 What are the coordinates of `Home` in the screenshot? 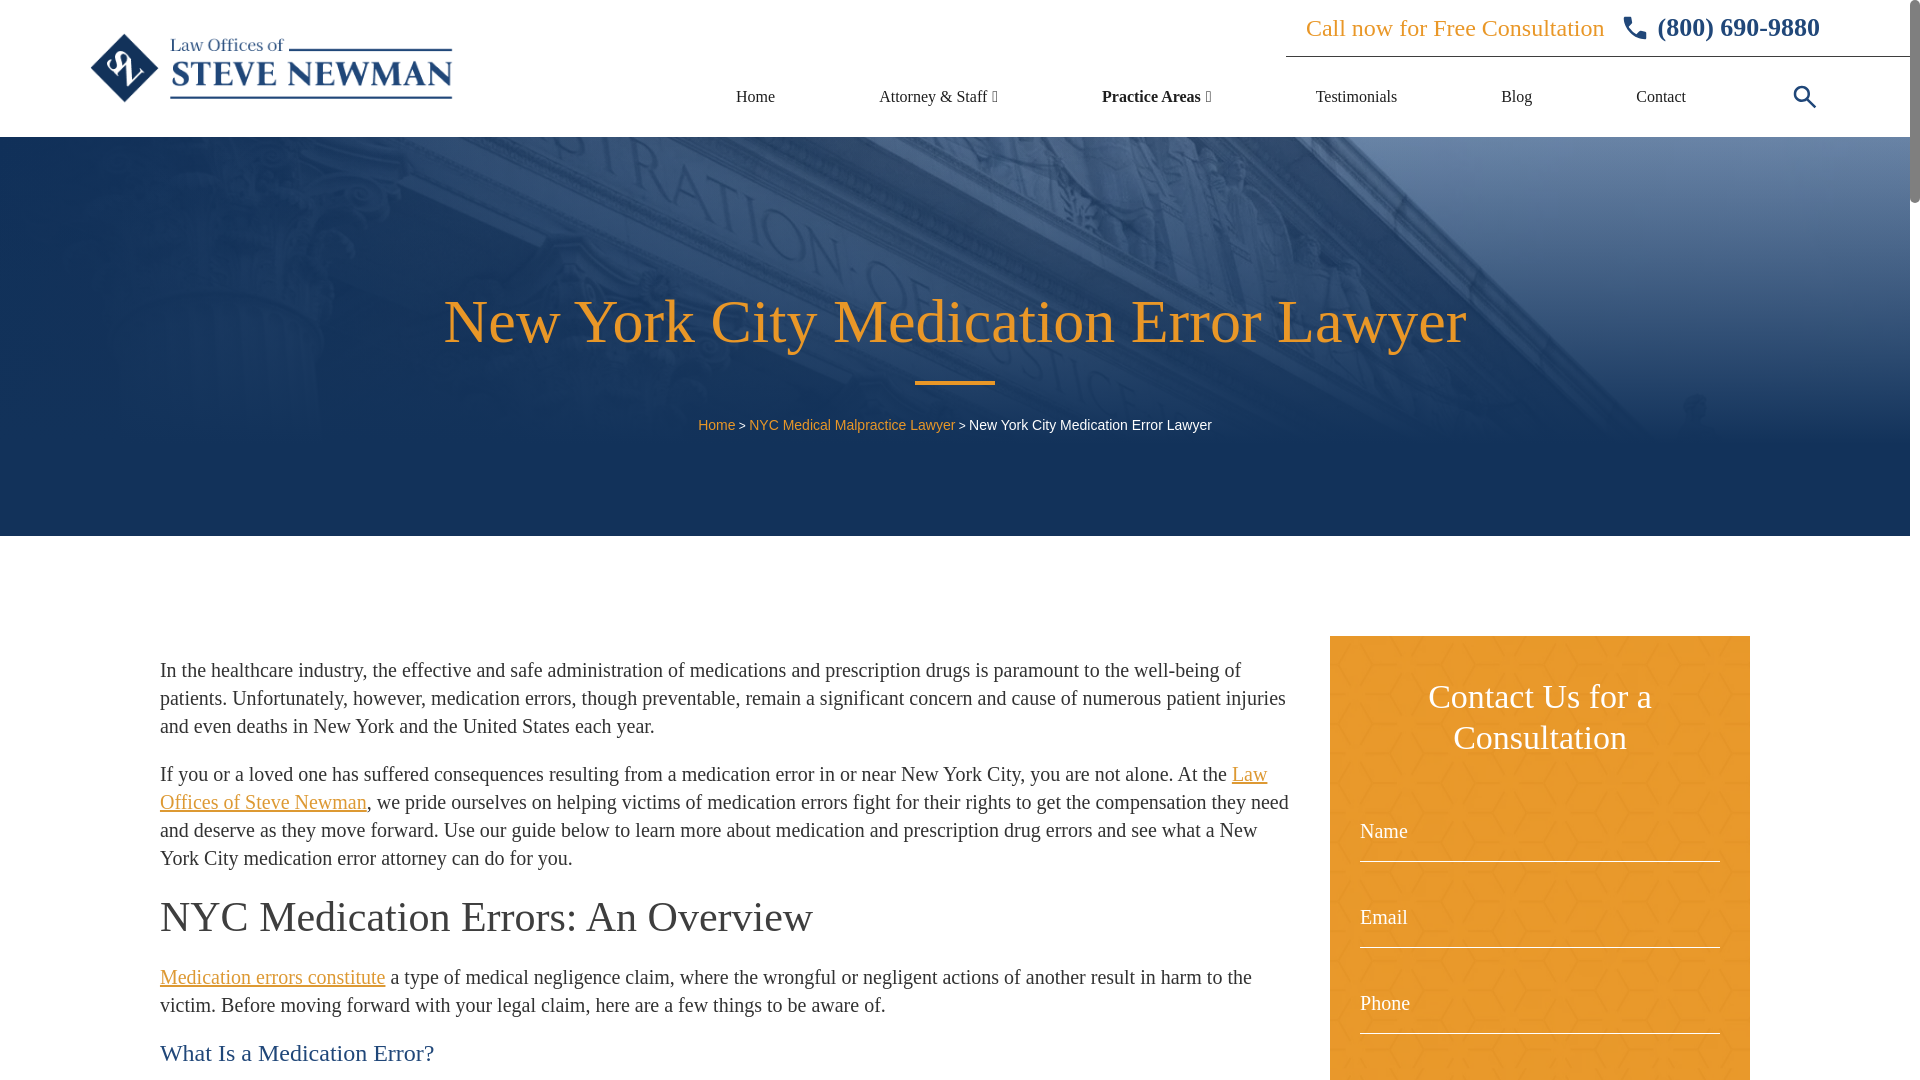 It's located at (755, 96).